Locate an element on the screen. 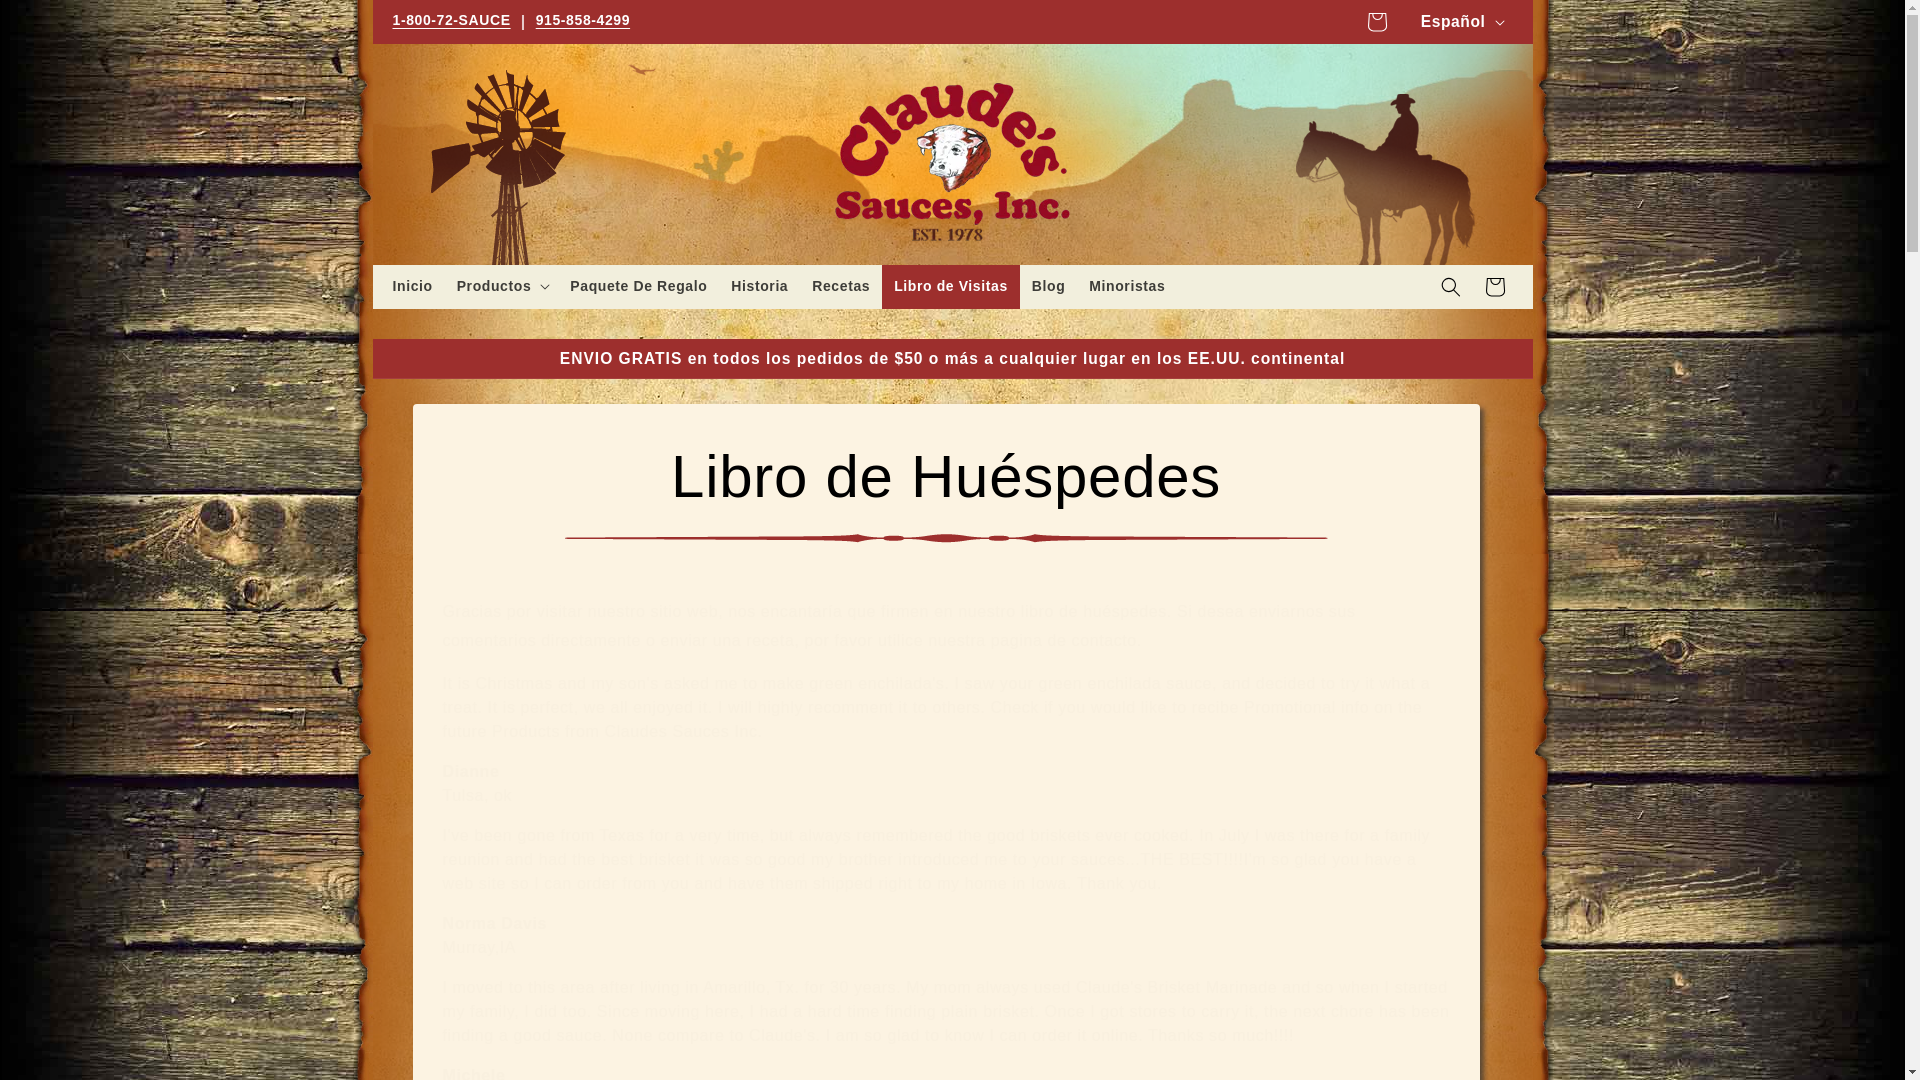 The width and height of the screenshot is (1920, 1080). Paquete De Regalo is located at coordinates (638, 285).